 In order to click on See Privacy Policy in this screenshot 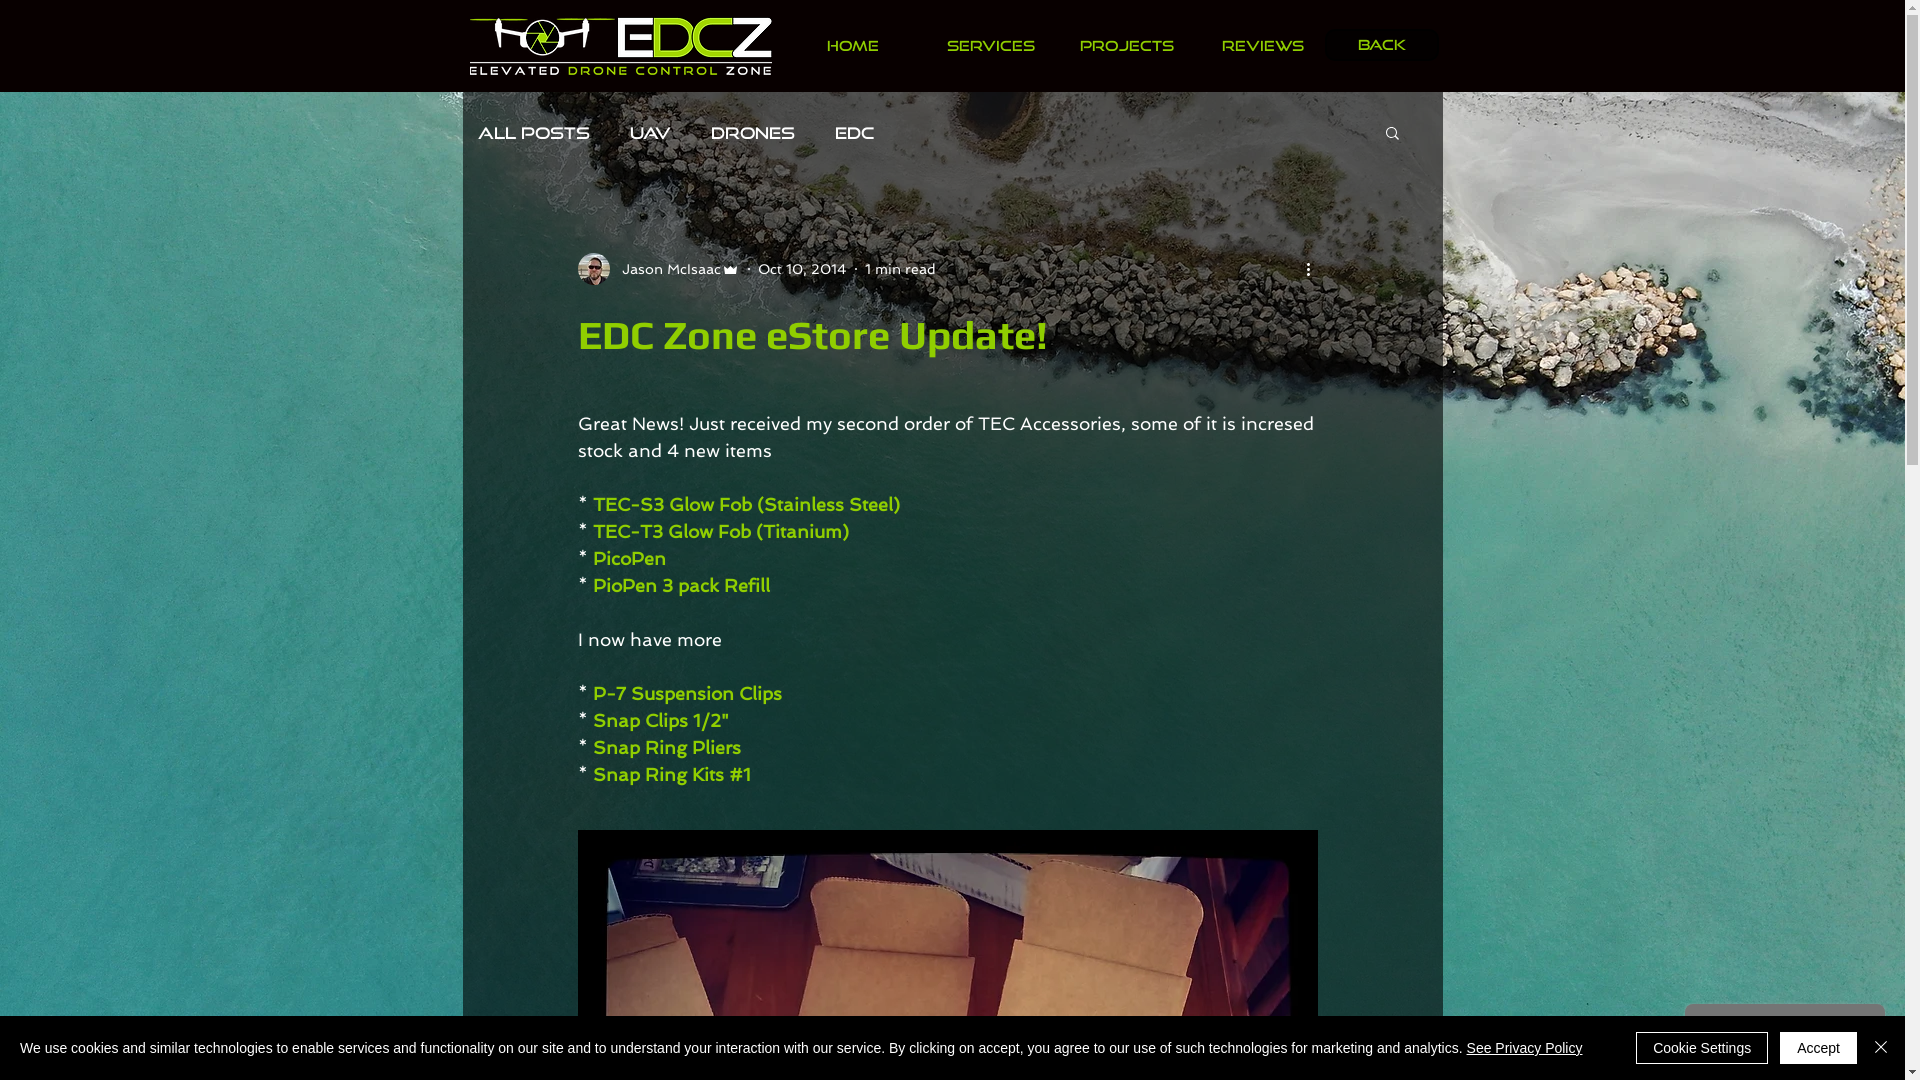, I will do `click(1525, 1048)`.